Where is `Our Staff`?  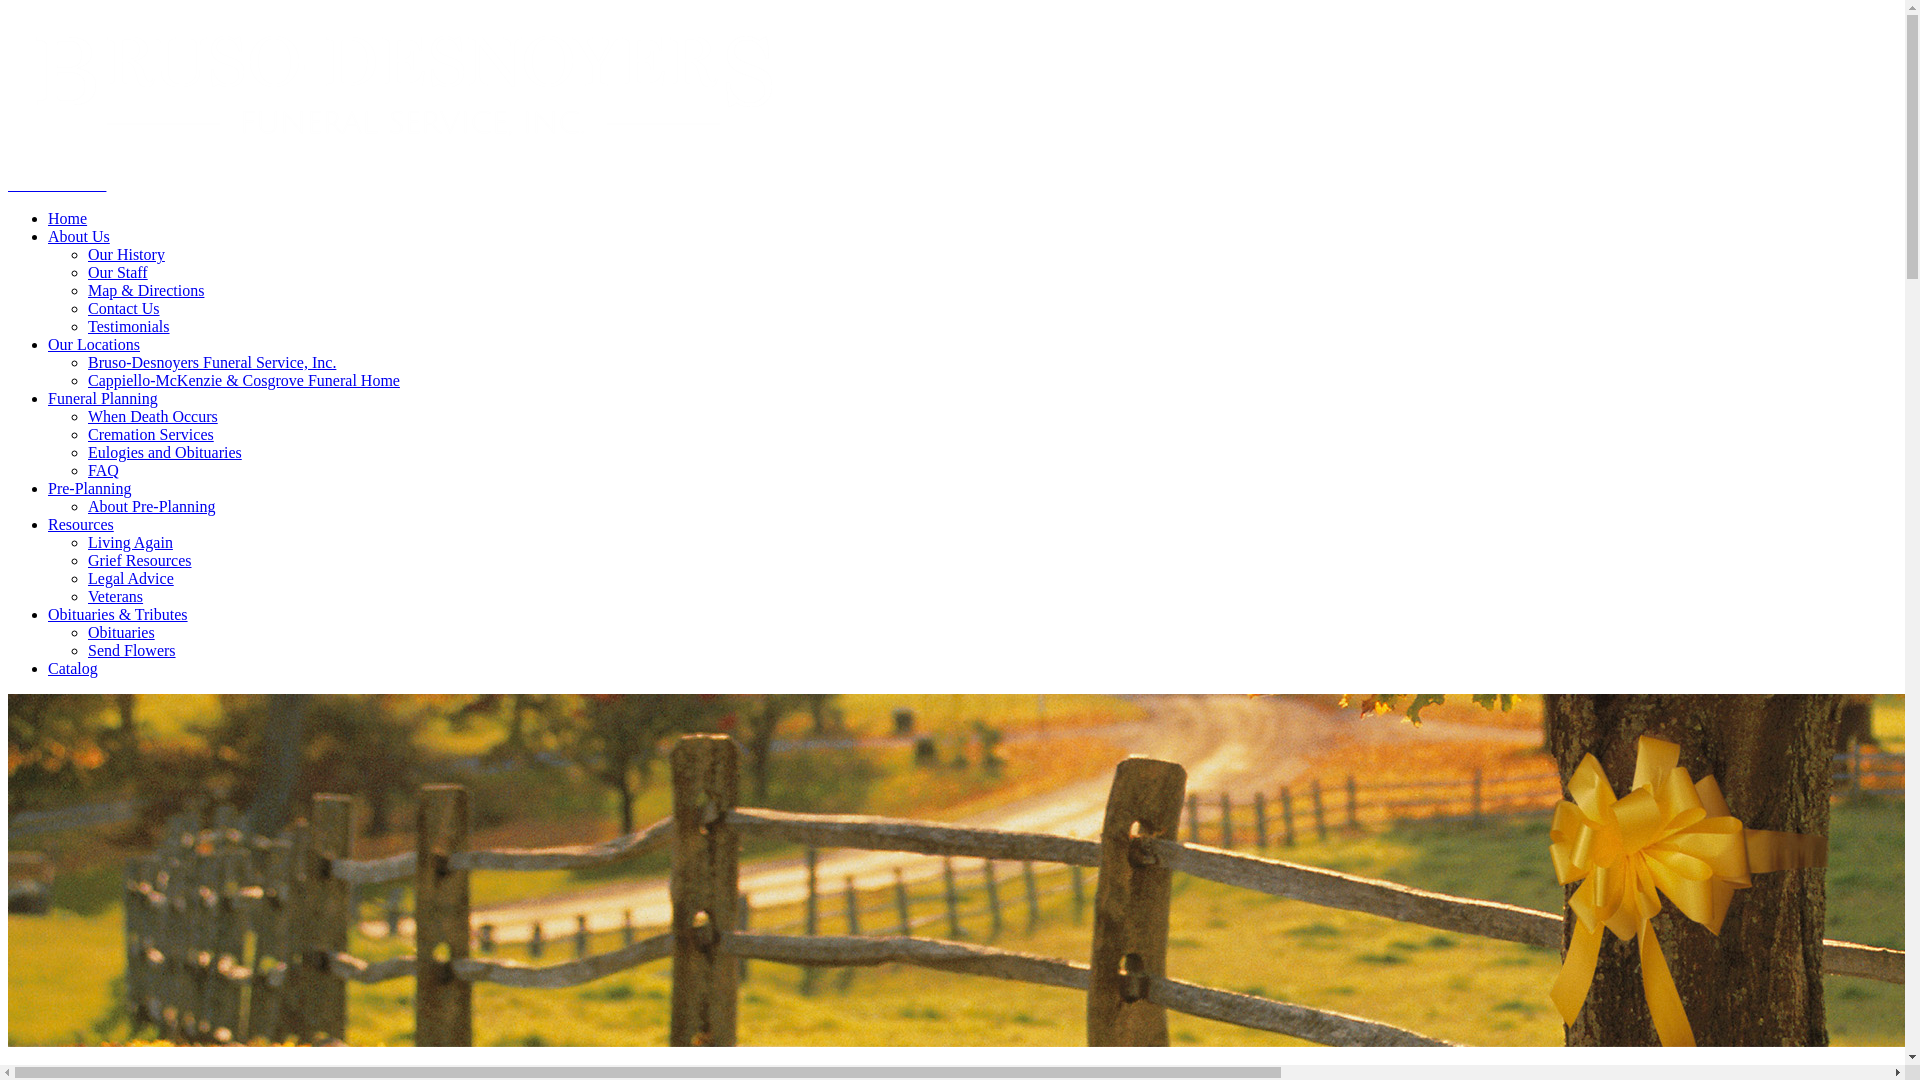 Our Staff is located at coordinates (118, 272).